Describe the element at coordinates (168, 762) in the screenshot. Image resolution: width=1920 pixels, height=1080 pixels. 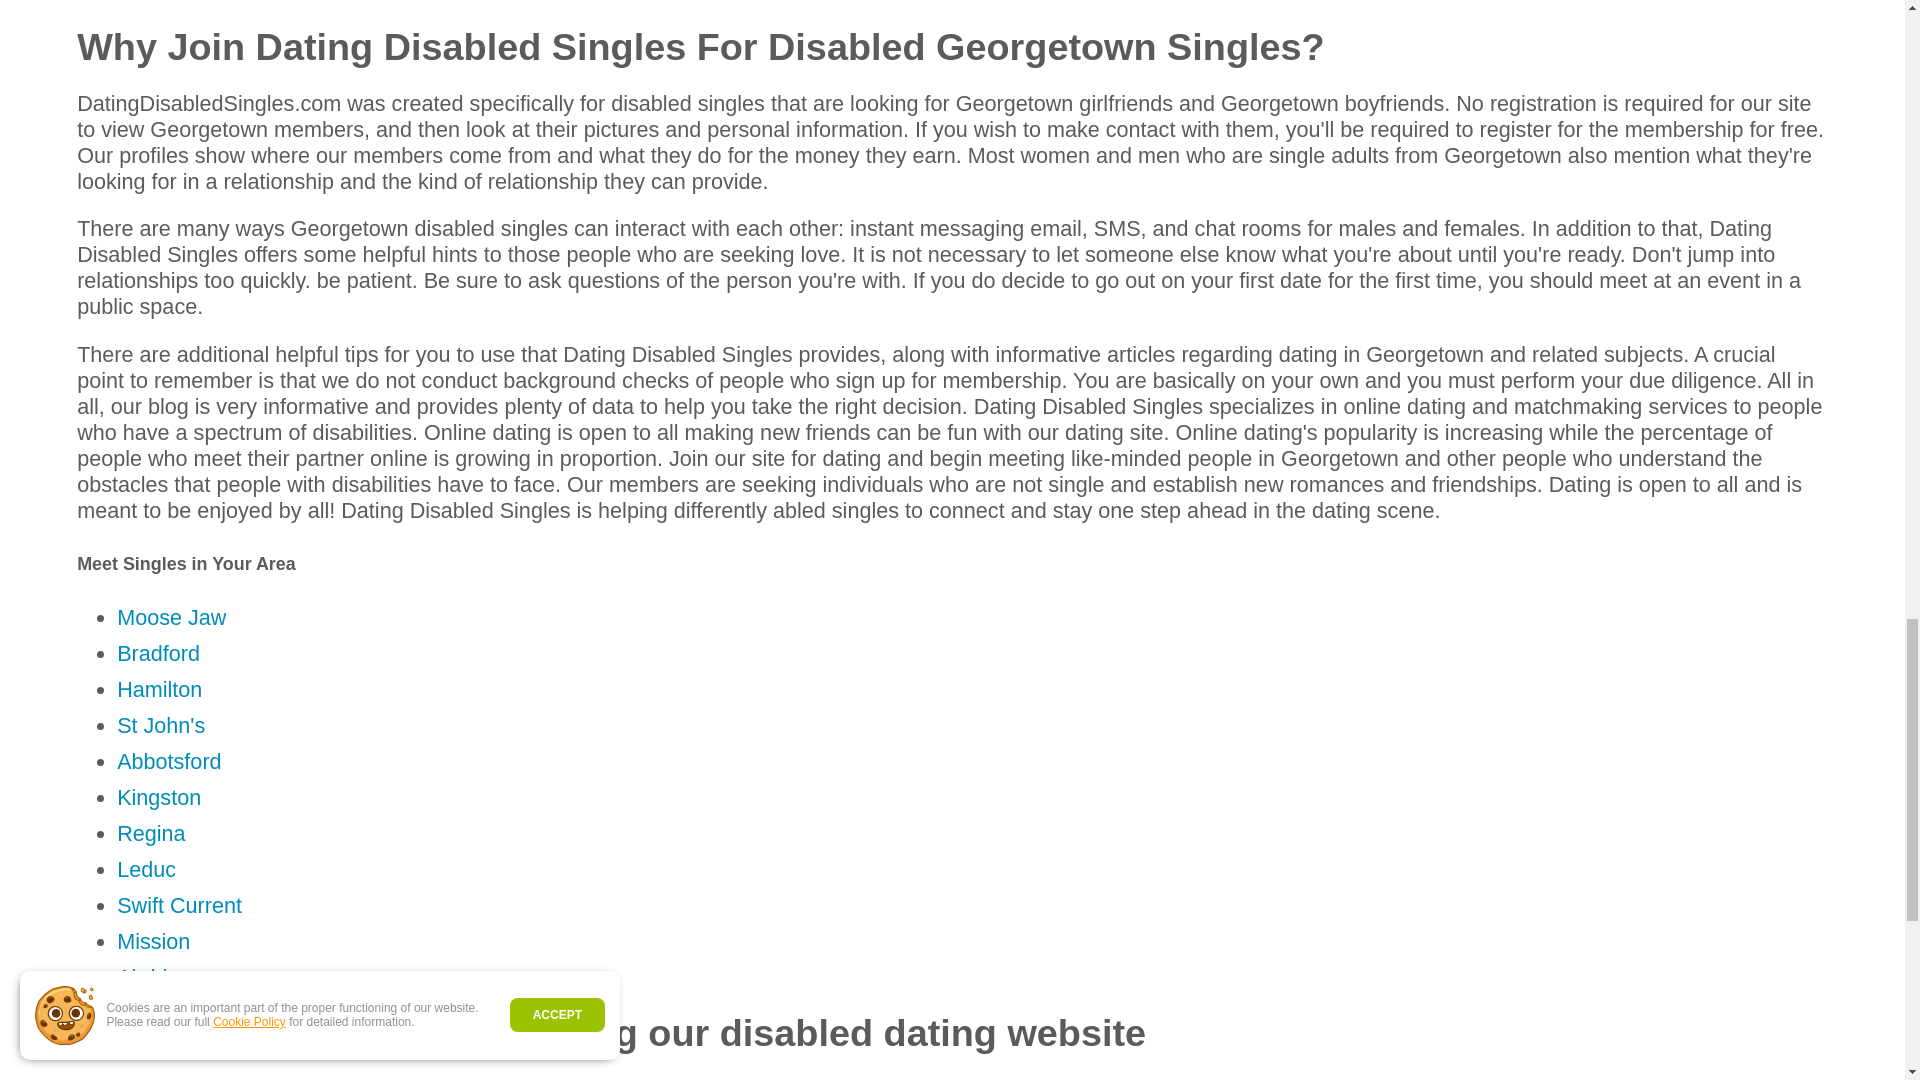
I see `Abbotsford` at that location.